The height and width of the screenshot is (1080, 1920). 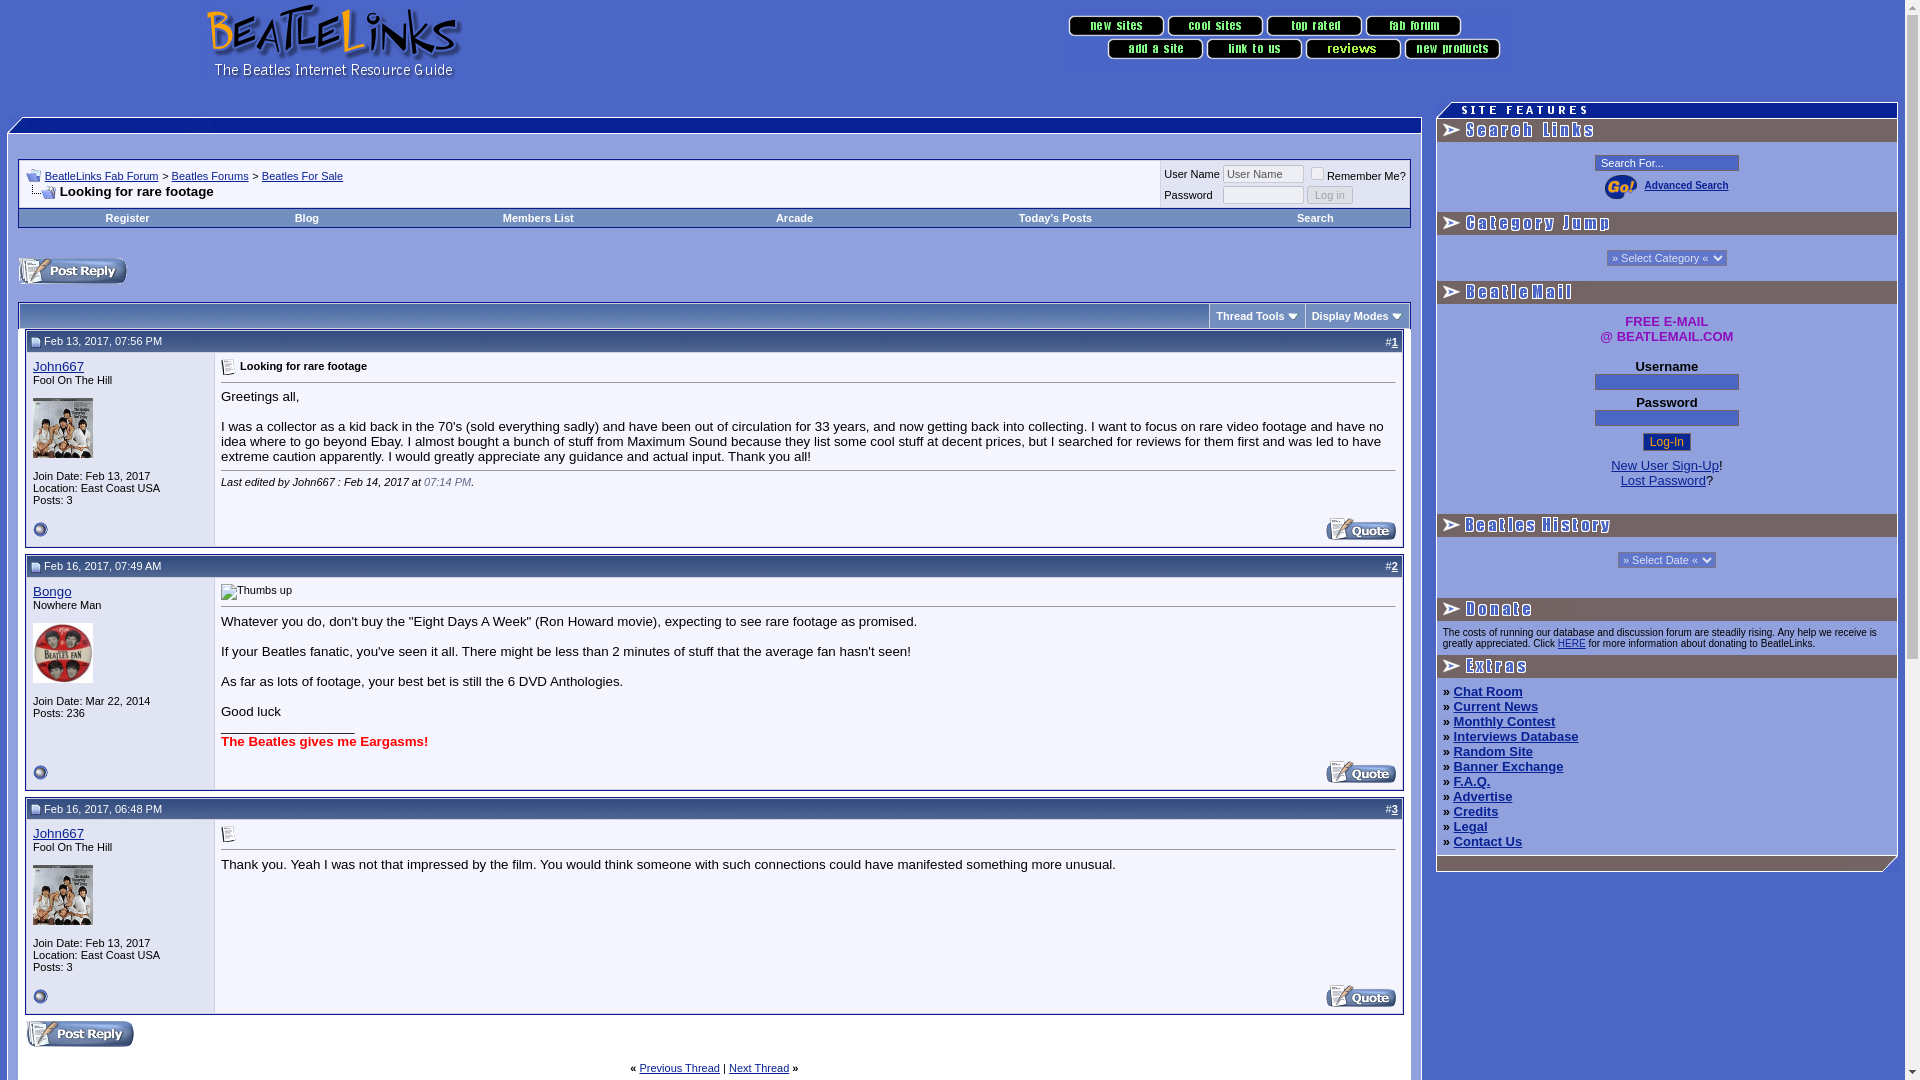 I want to click on Beatles Forums, so click(x=210, y=176).